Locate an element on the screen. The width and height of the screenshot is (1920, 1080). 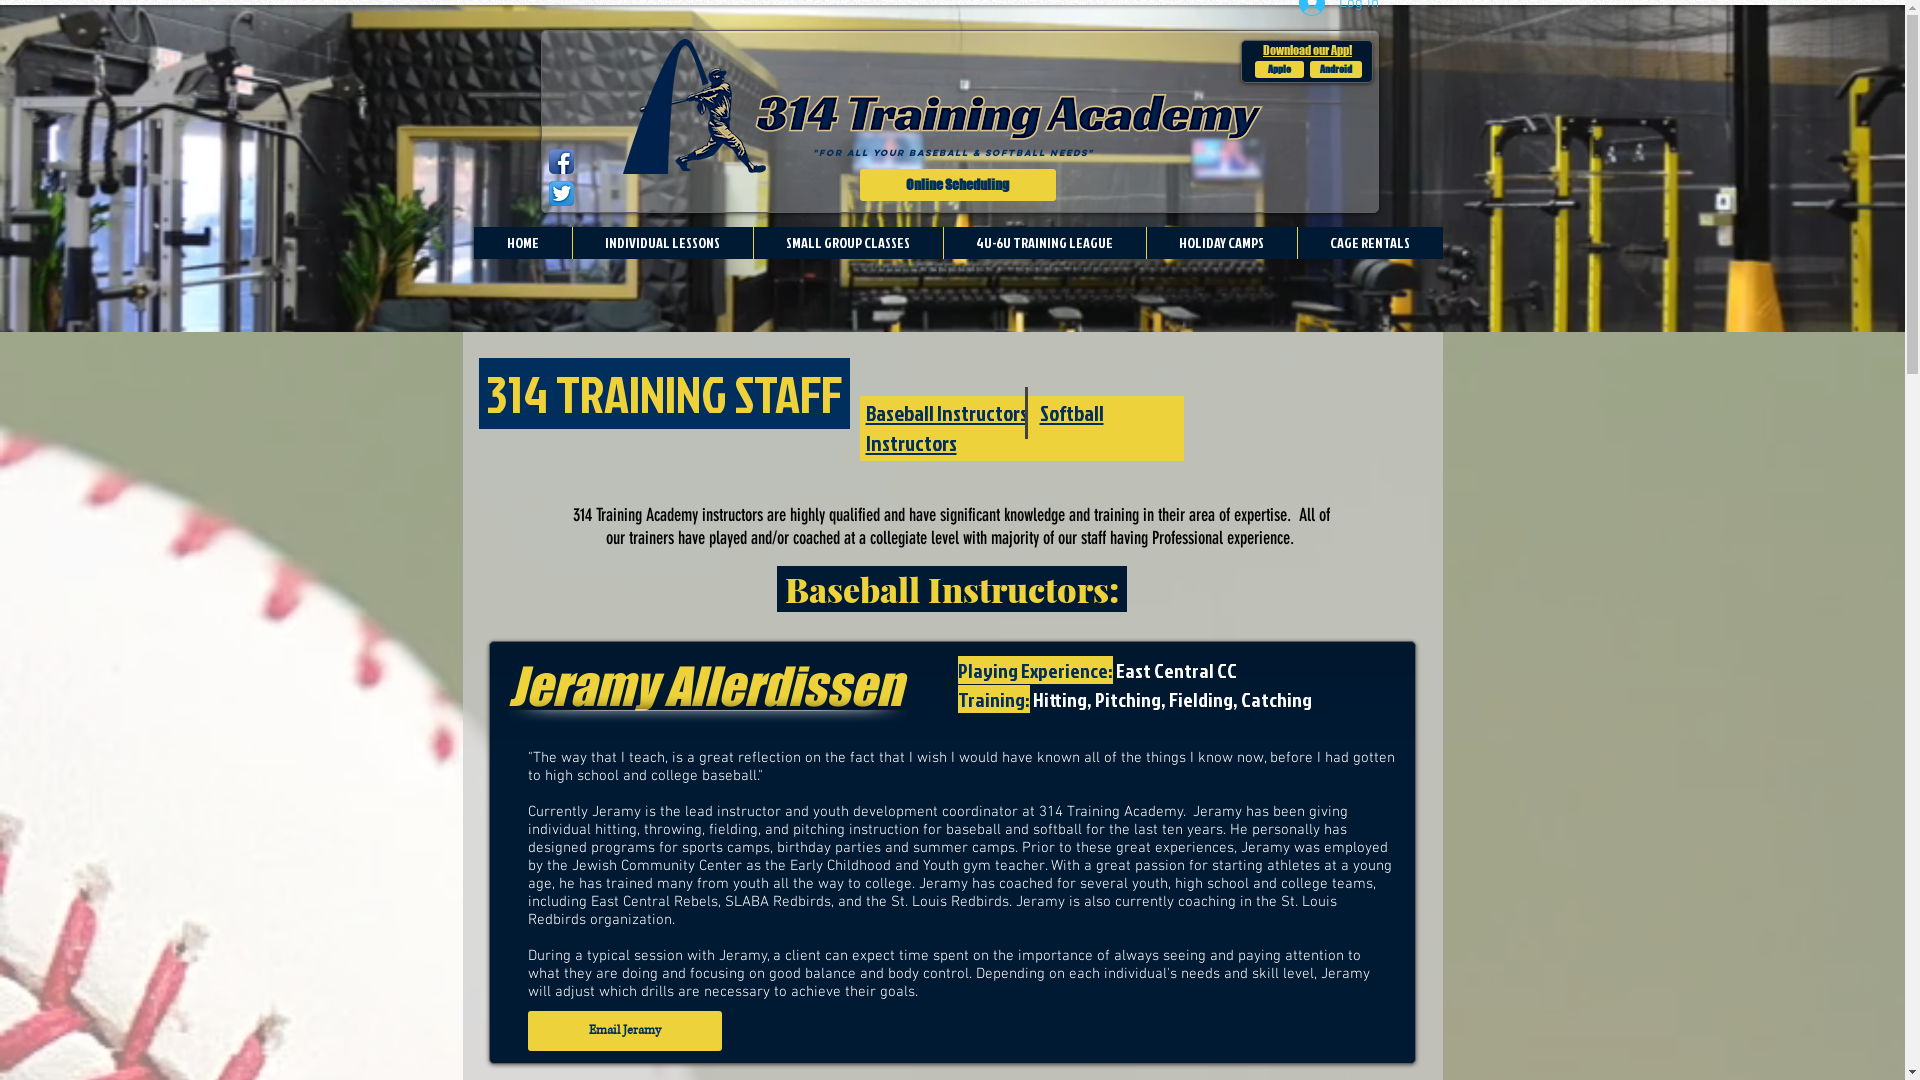
HOLIDAY CAMPS is located at coordinates (1222, 243).